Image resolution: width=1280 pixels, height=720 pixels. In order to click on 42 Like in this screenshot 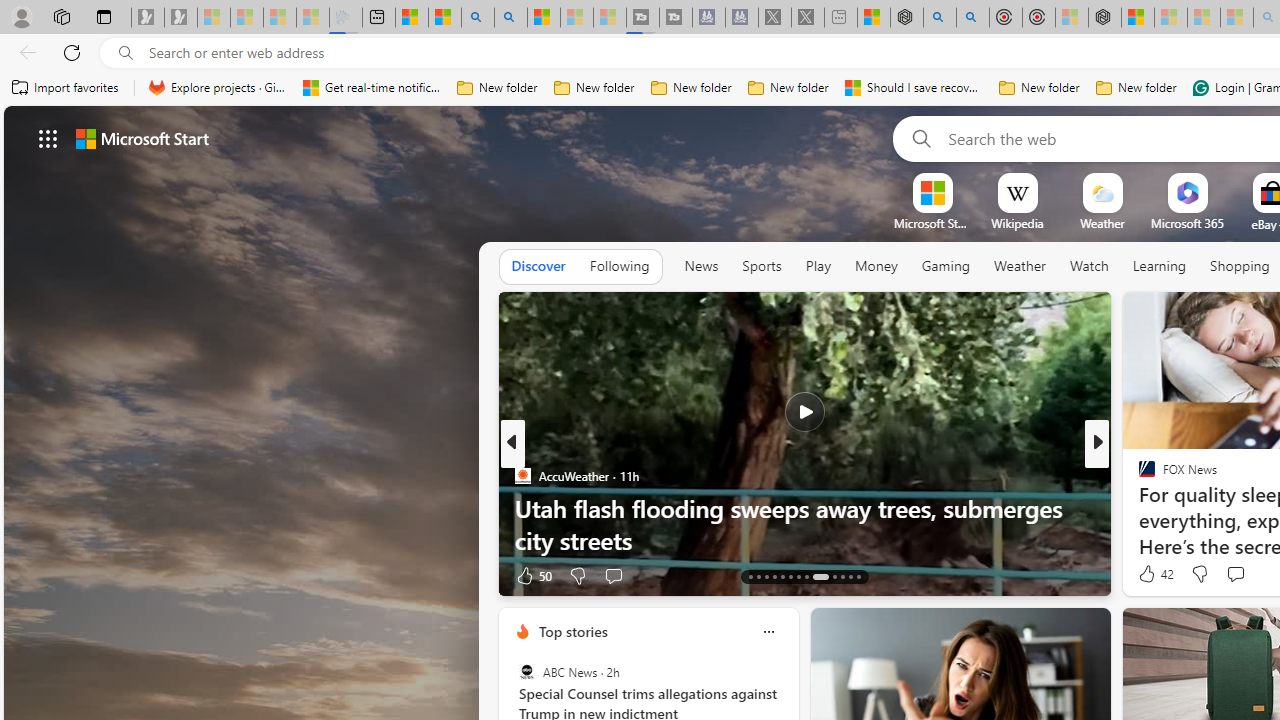, I will do `click(1154, 574)`.